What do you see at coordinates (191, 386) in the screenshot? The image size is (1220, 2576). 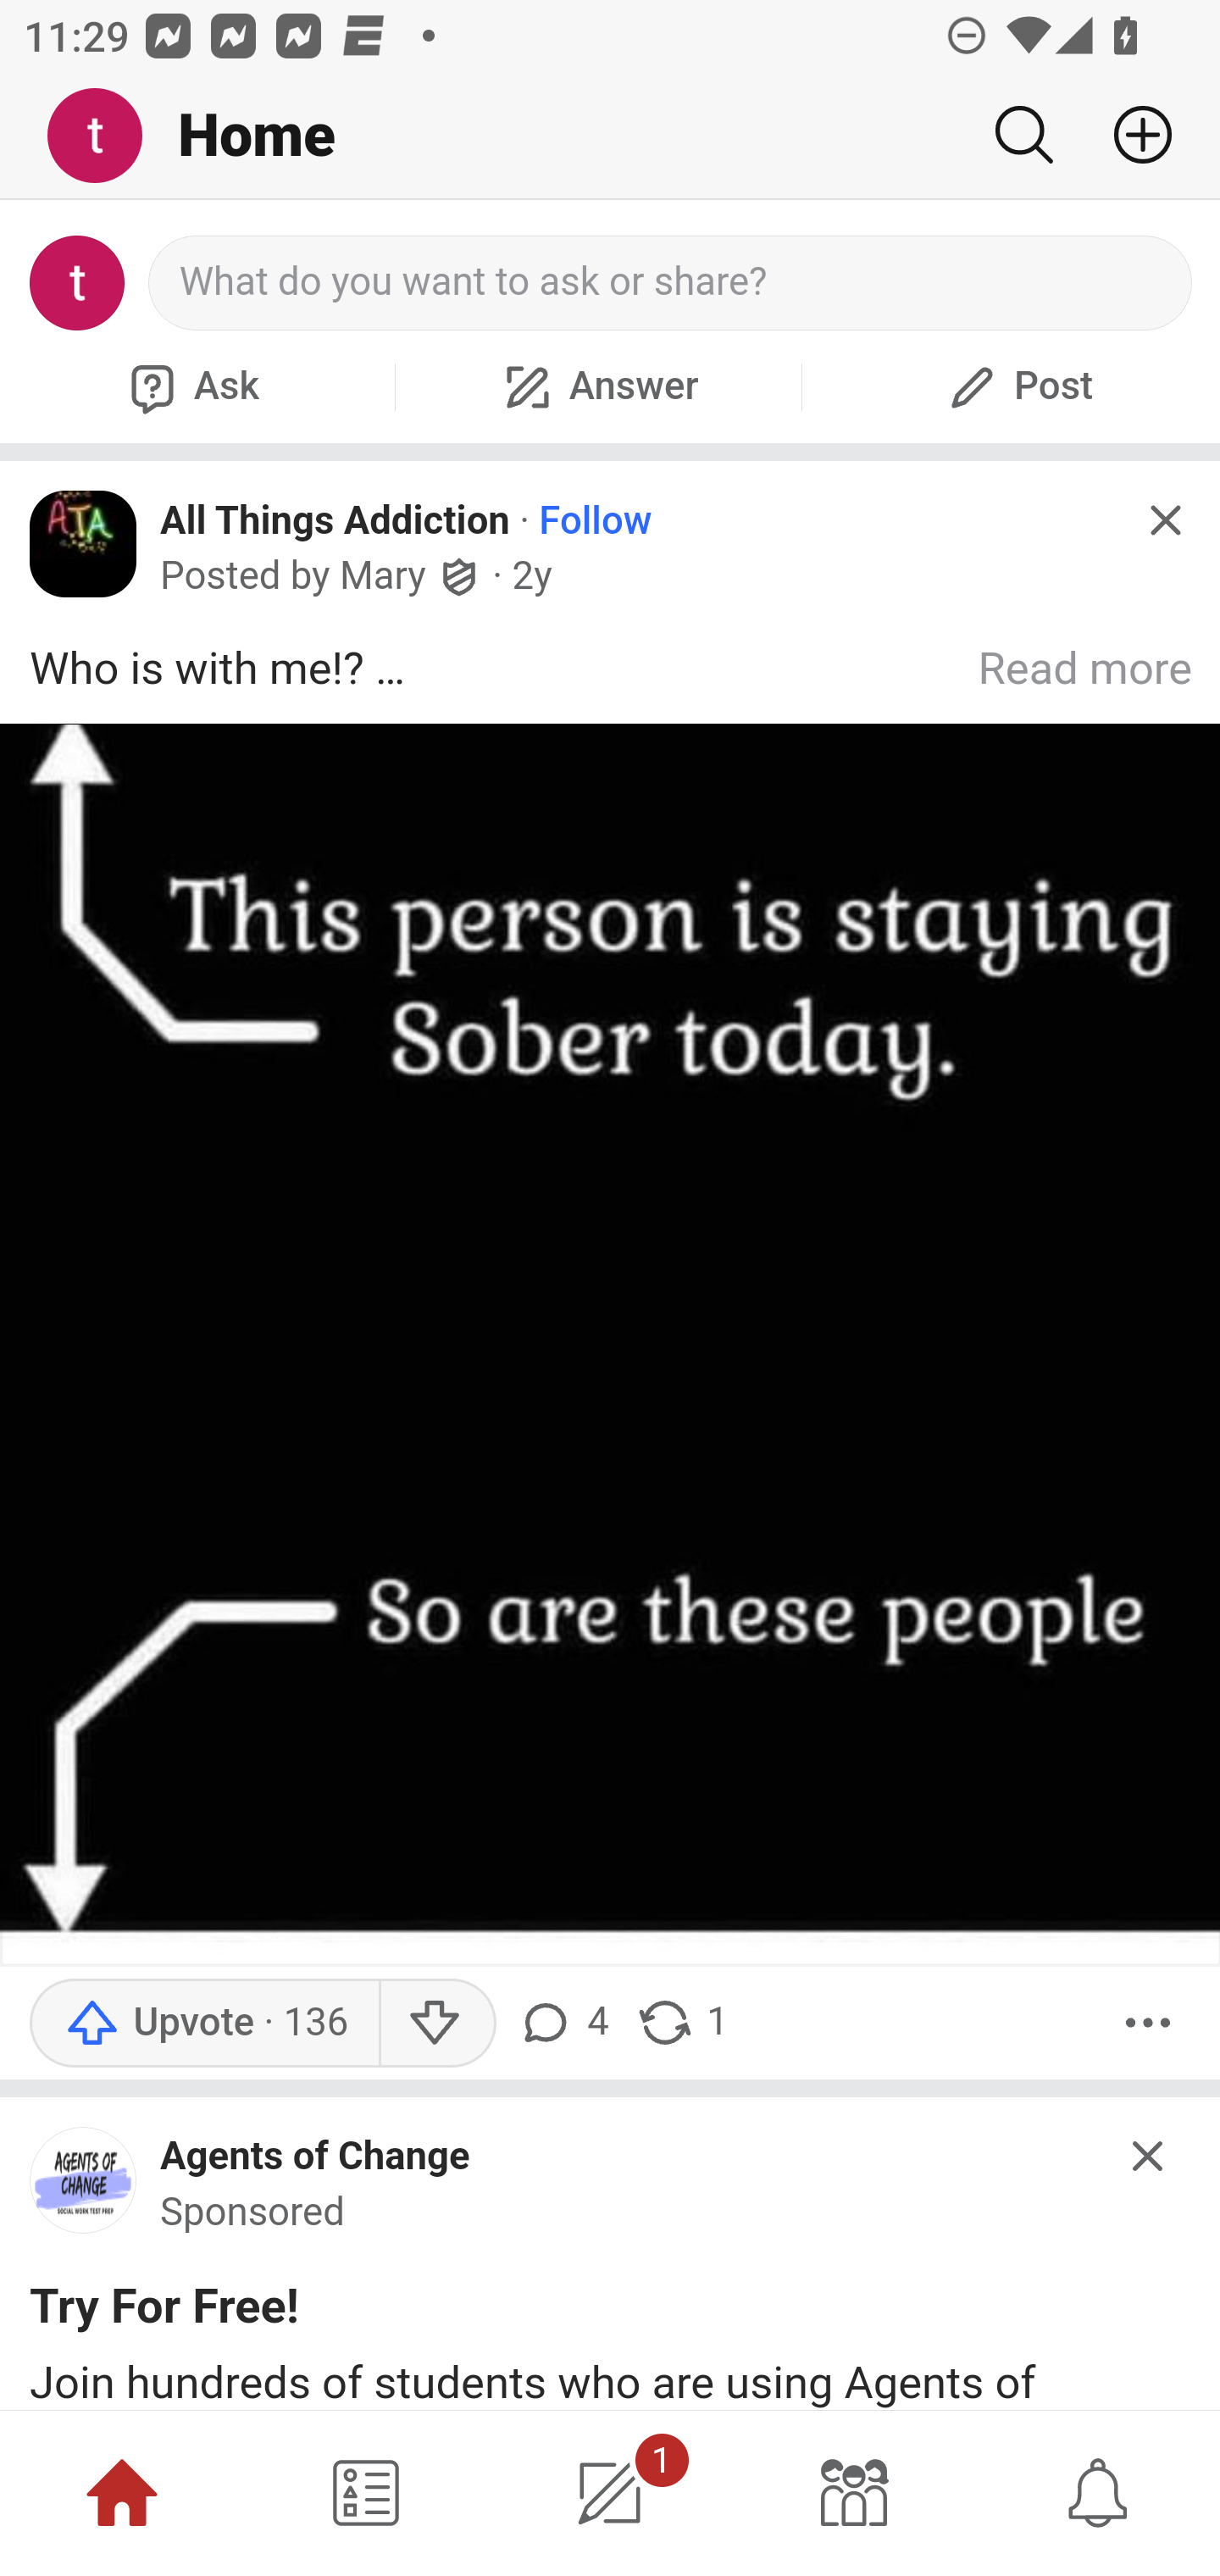 I see `Ask` at bounding box center [191, 386].